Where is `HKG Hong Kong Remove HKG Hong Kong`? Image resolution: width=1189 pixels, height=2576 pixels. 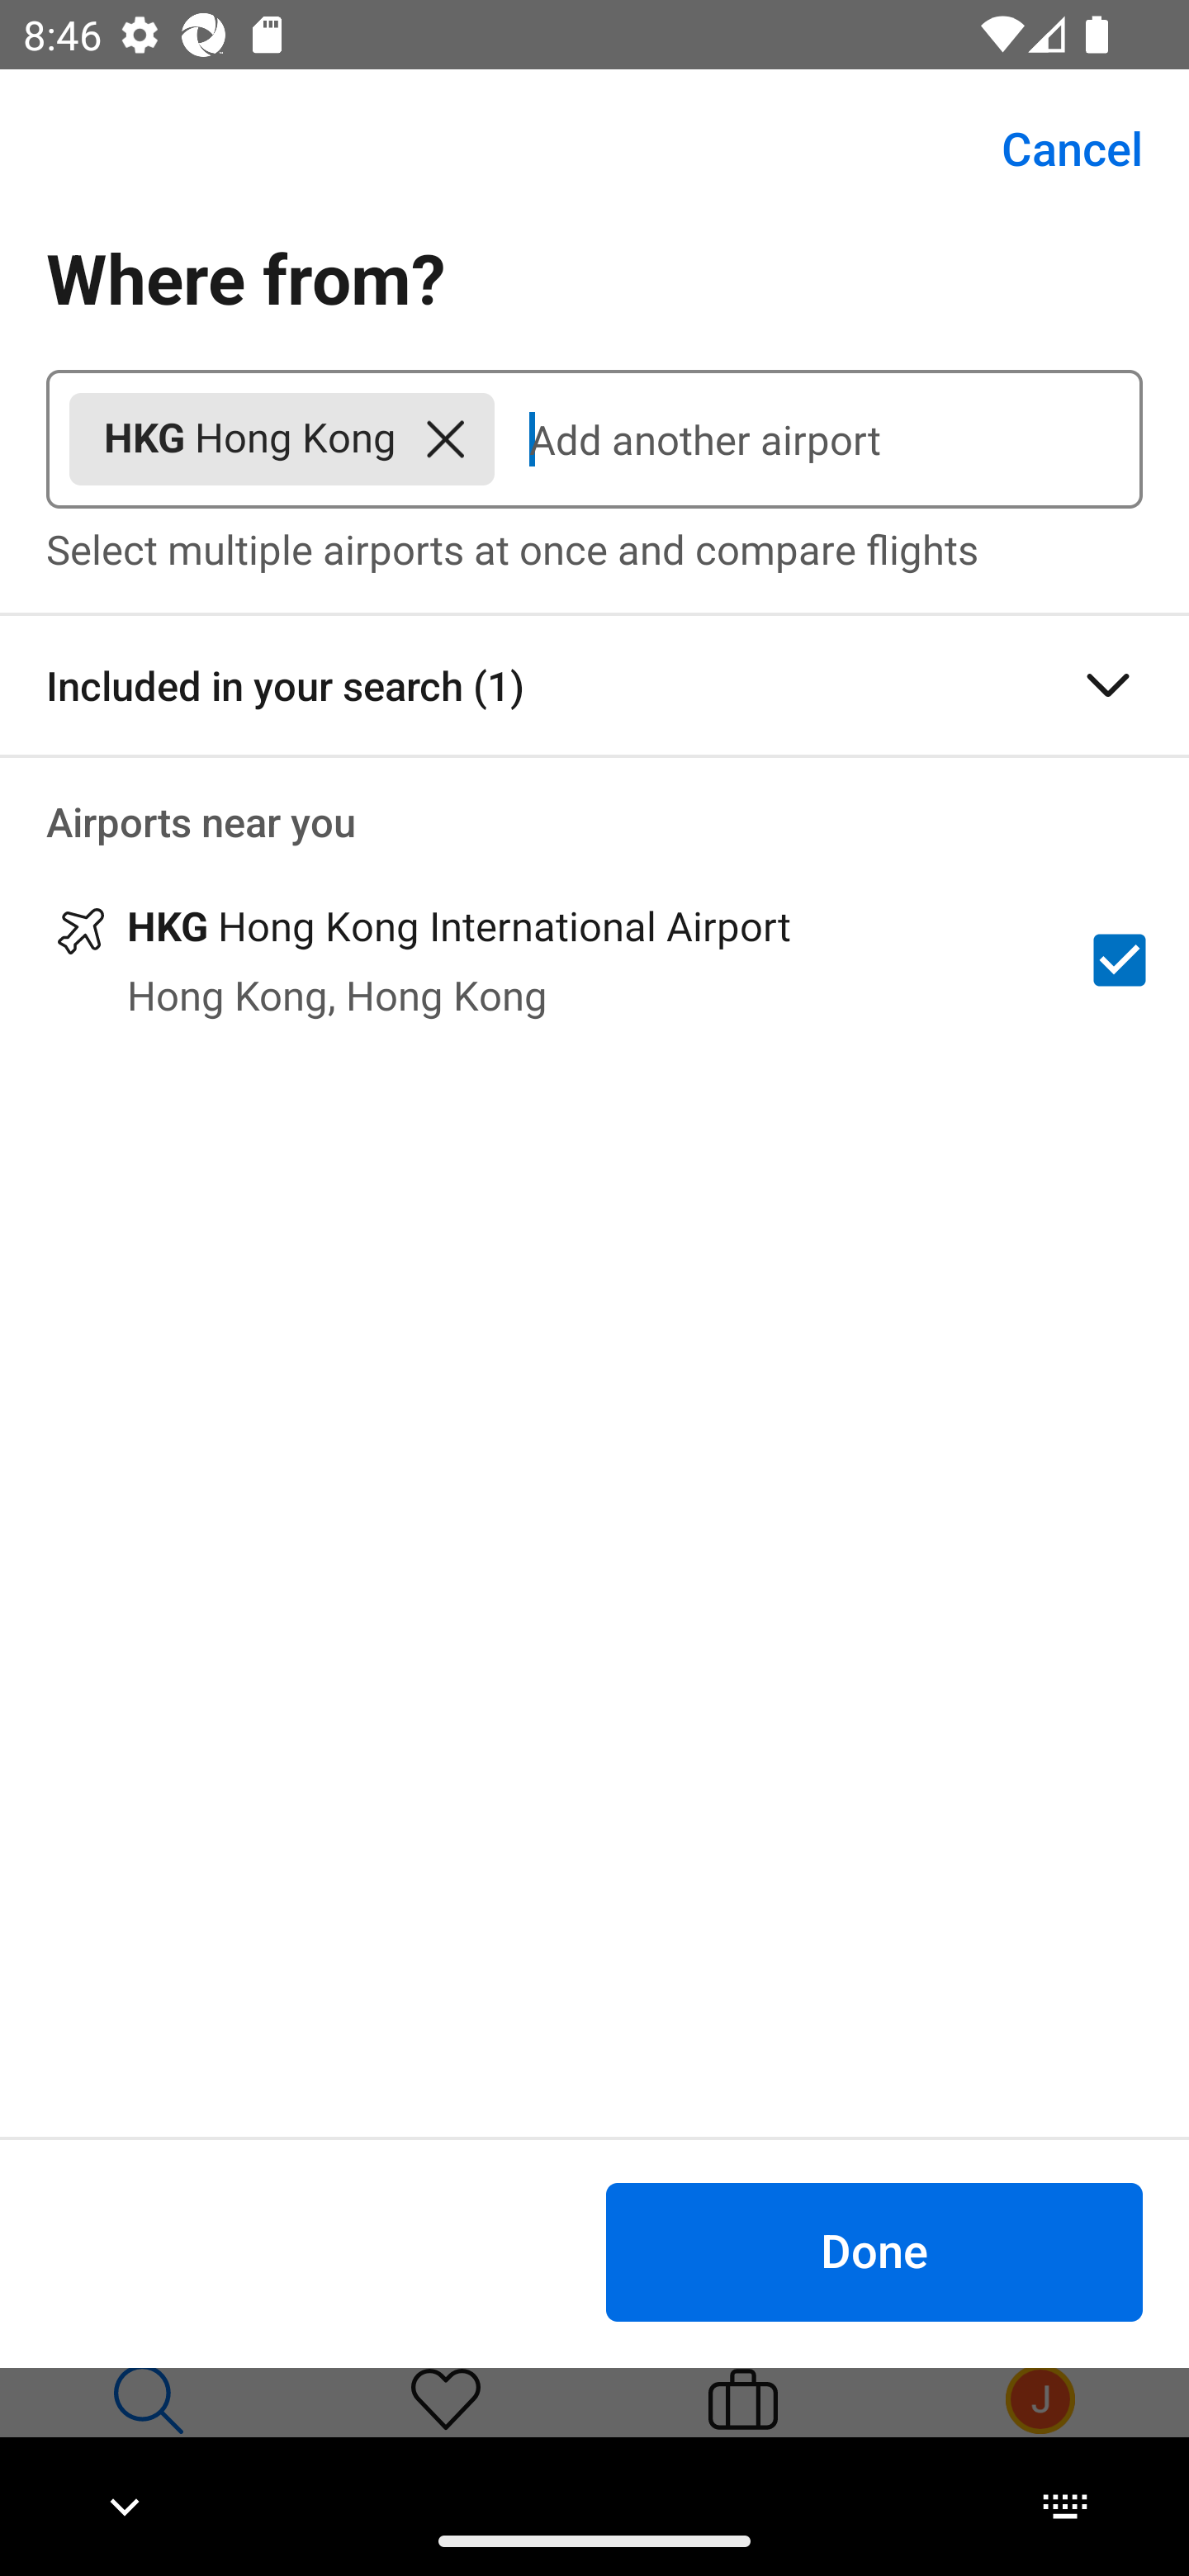
HKG Hong Kong Remove HKG Hong Kong is located at coordinates (282, 439).